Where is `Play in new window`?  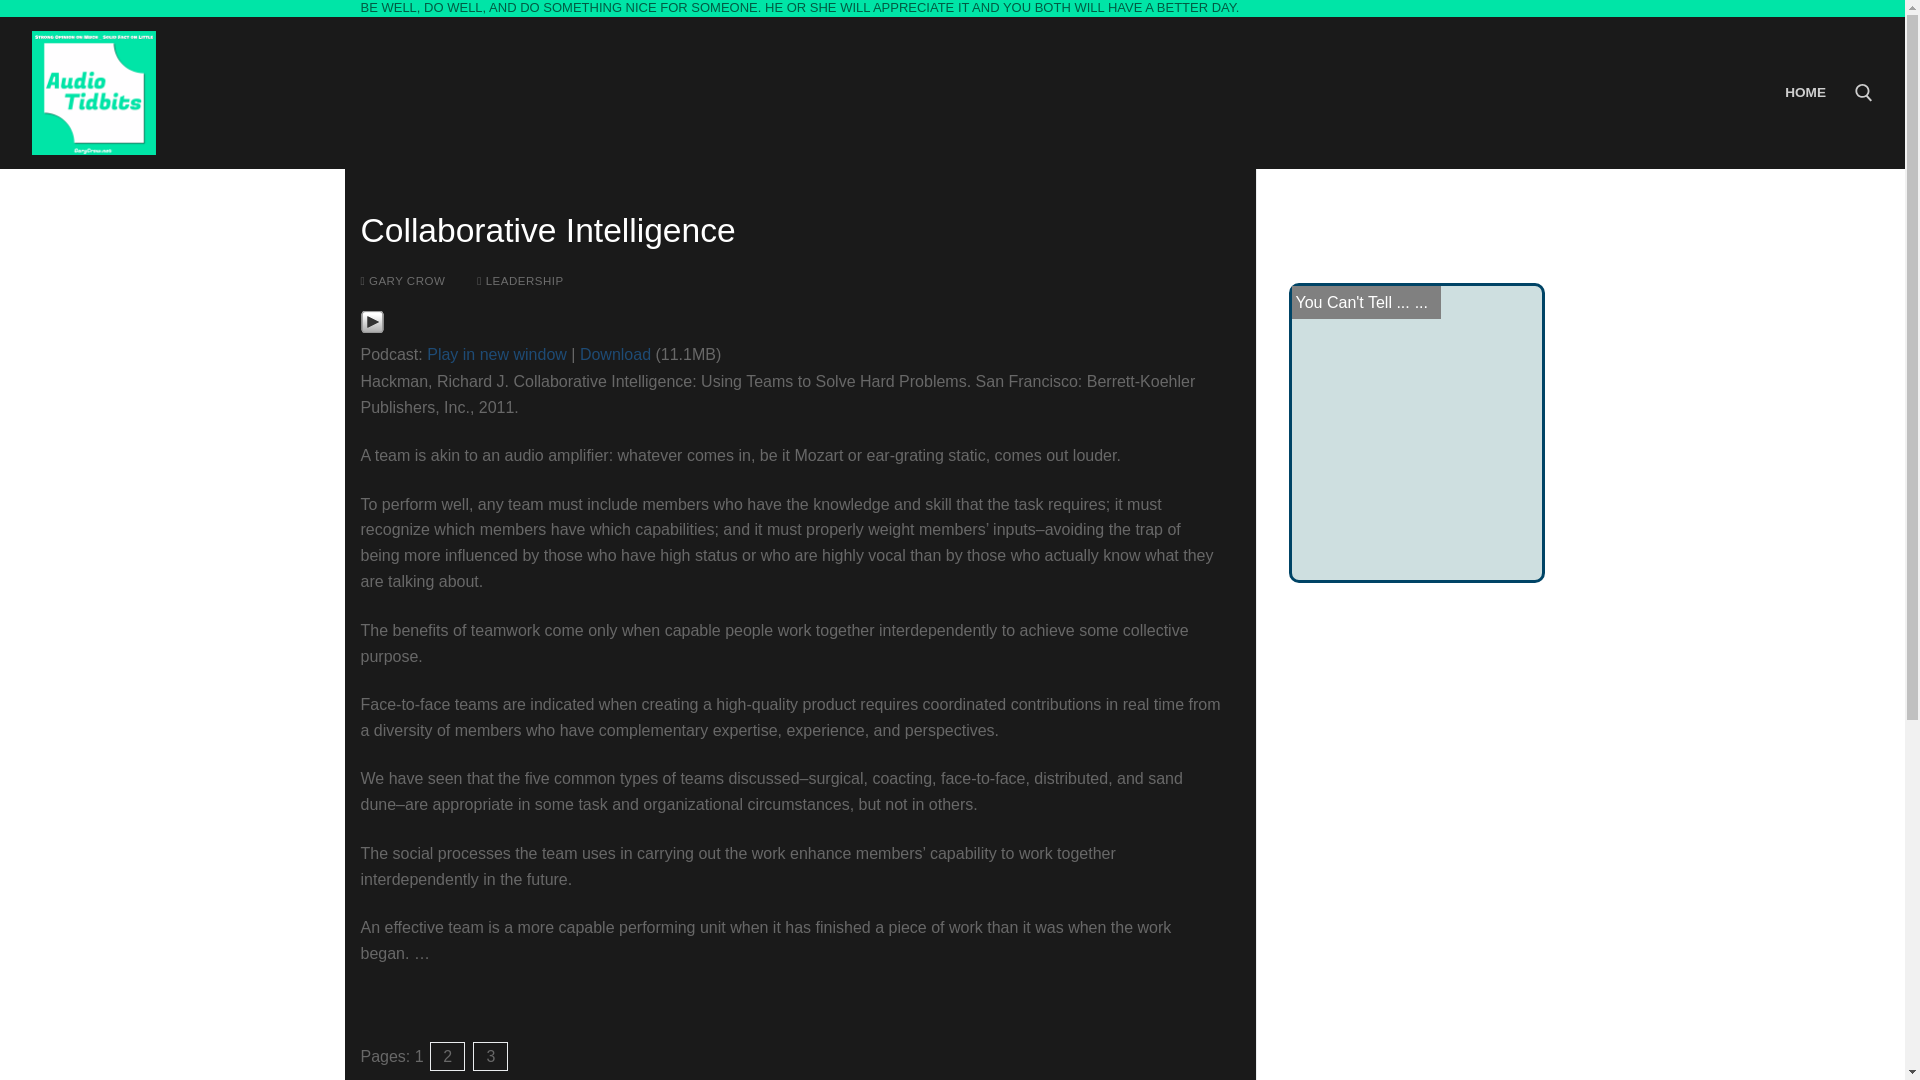
Play in new window is located at coordinates (496, 354).